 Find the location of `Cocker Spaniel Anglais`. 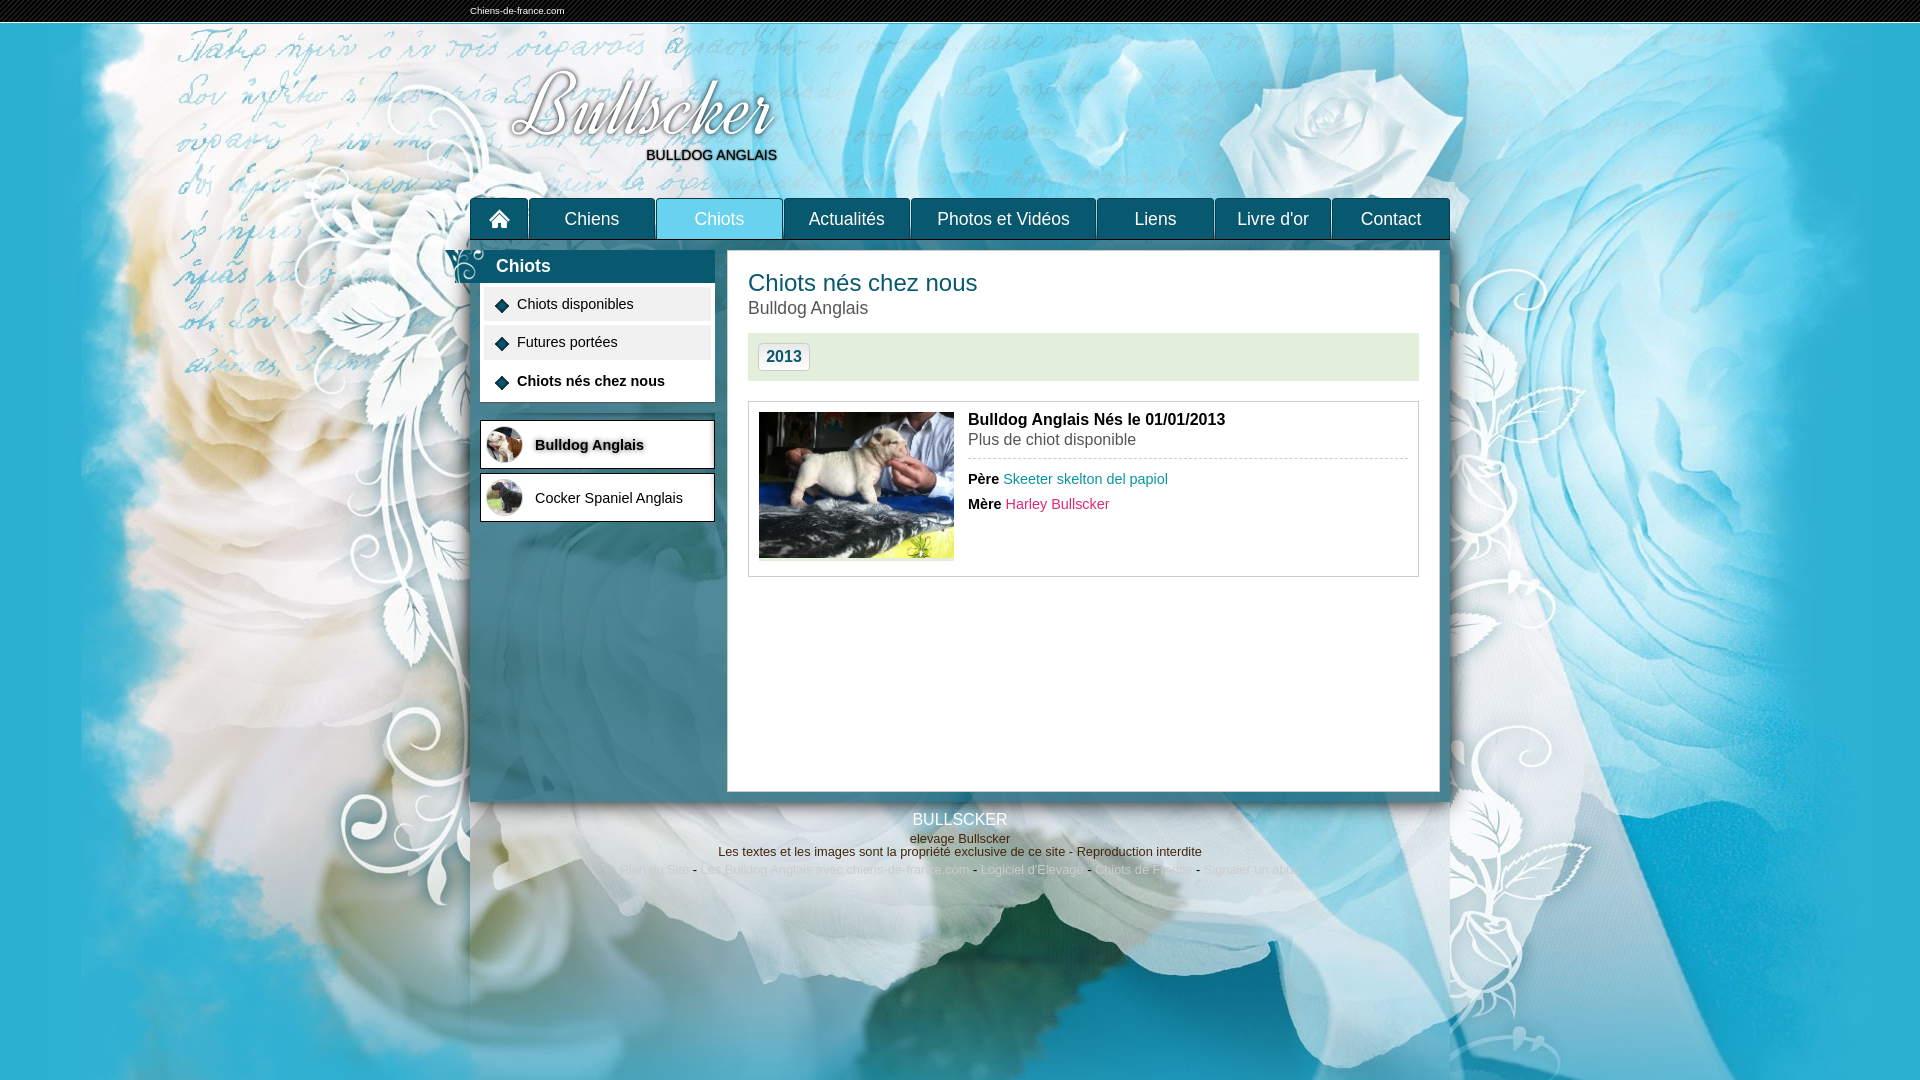

Cocker Spaniel Anglais is located at coordinates (598, 498).